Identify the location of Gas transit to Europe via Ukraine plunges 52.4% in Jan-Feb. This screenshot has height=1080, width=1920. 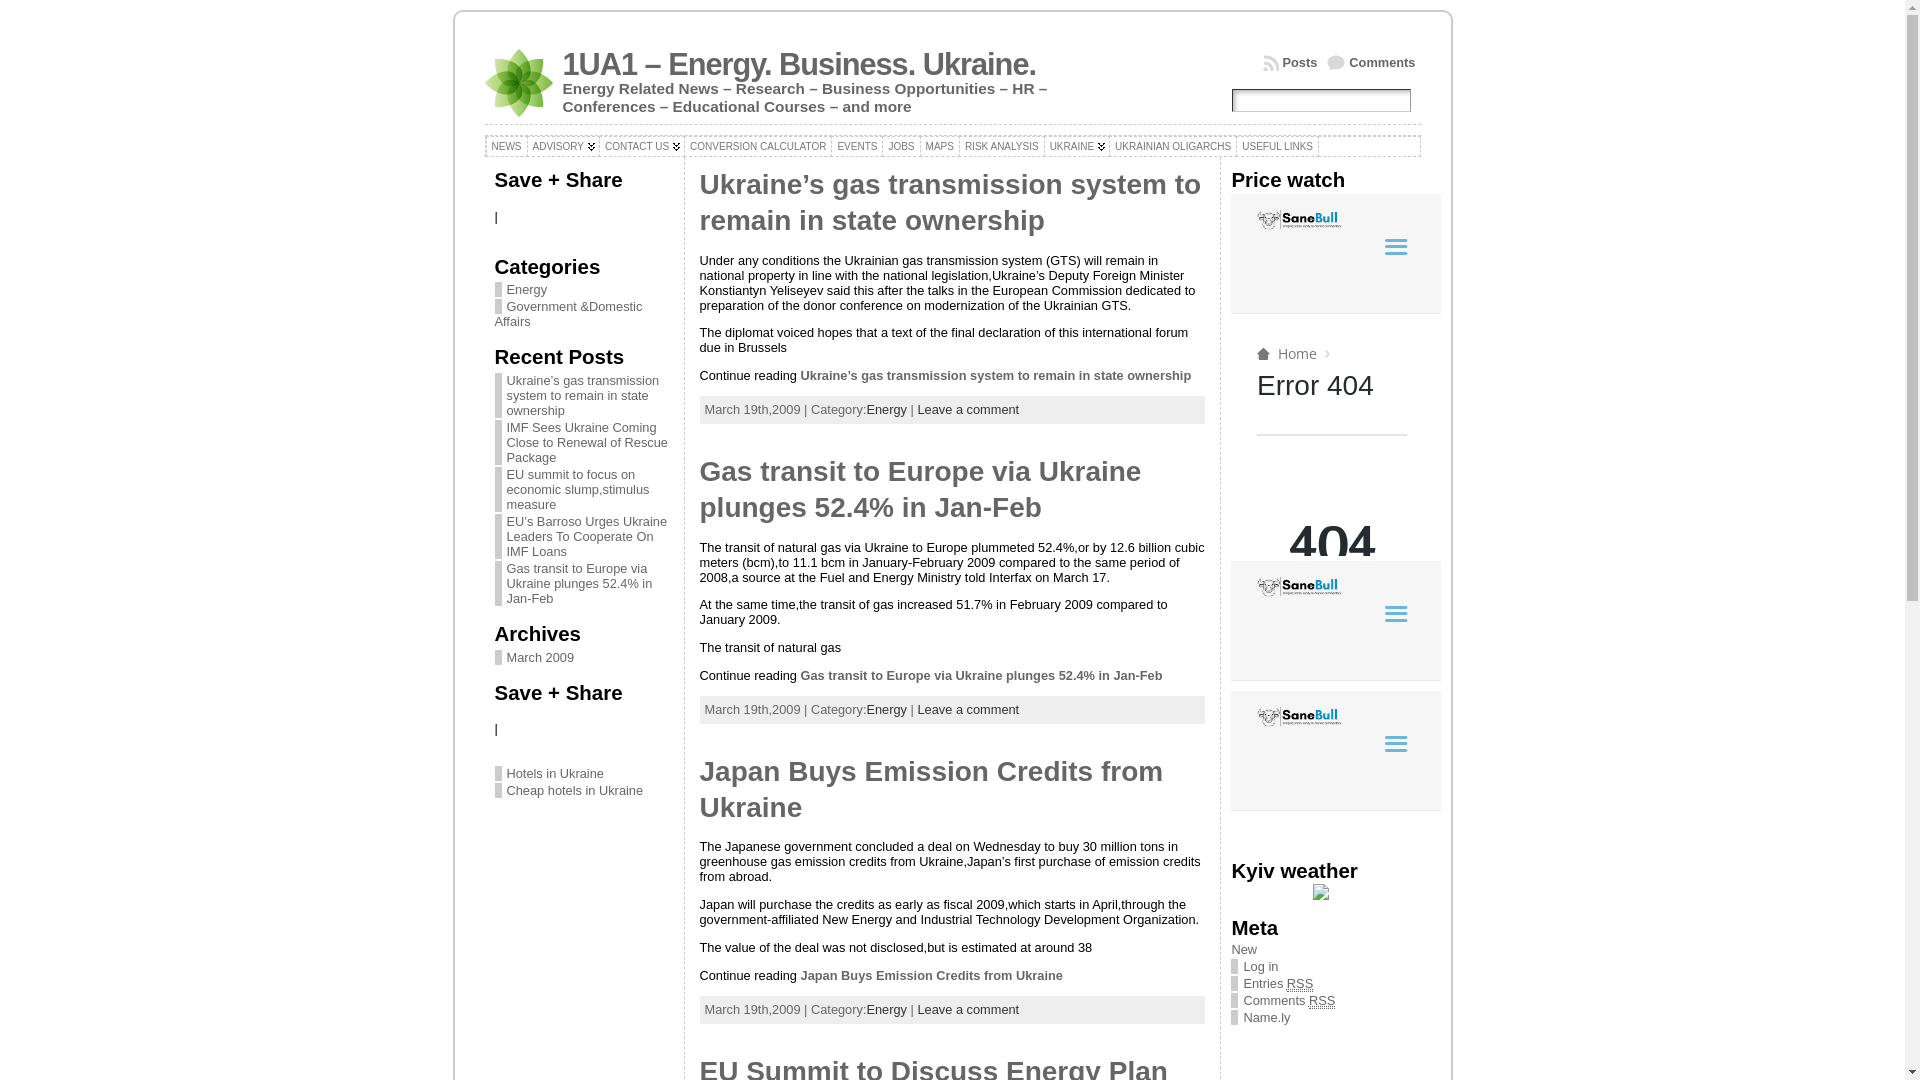
(921, 490).